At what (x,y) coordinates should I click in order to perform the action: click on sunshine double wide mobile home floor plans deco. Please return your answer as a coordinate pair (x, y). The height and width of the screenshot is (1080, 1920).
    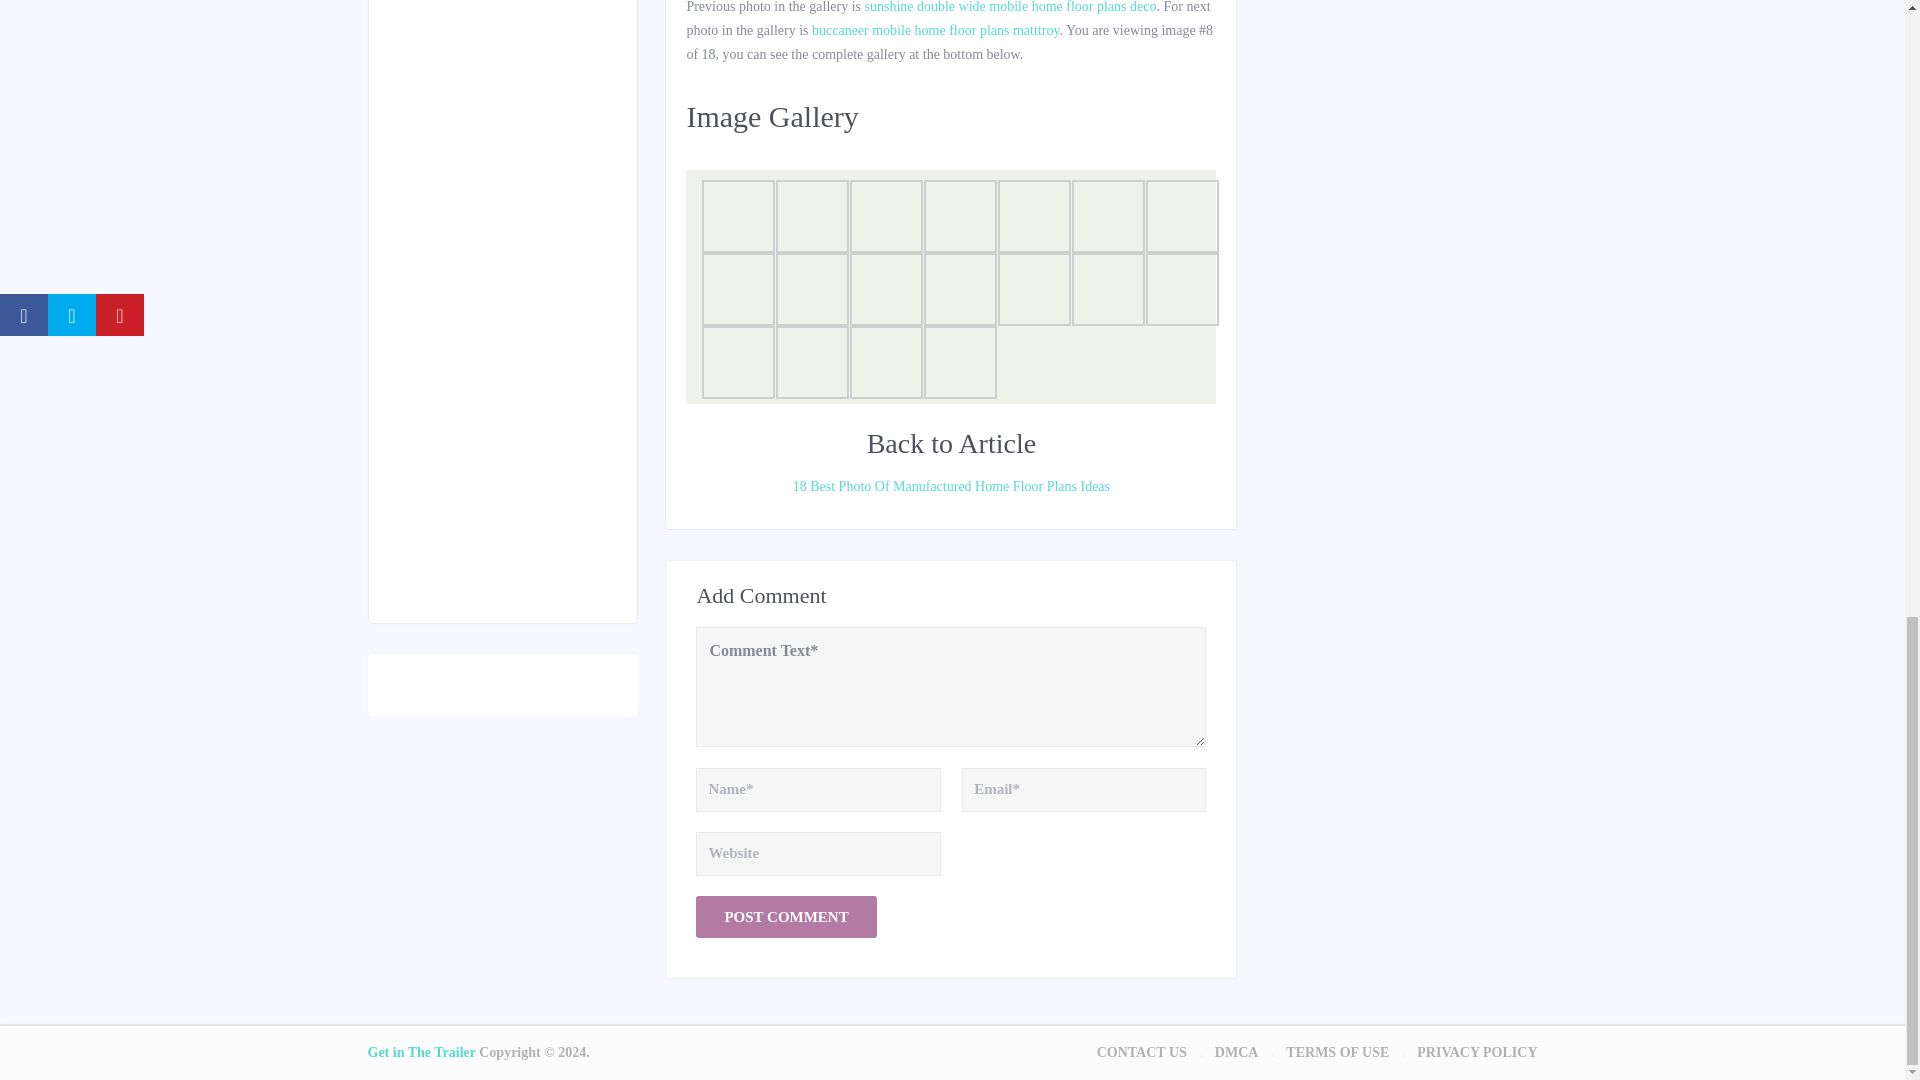
    Looking at the image, I should click on (1010, 7).